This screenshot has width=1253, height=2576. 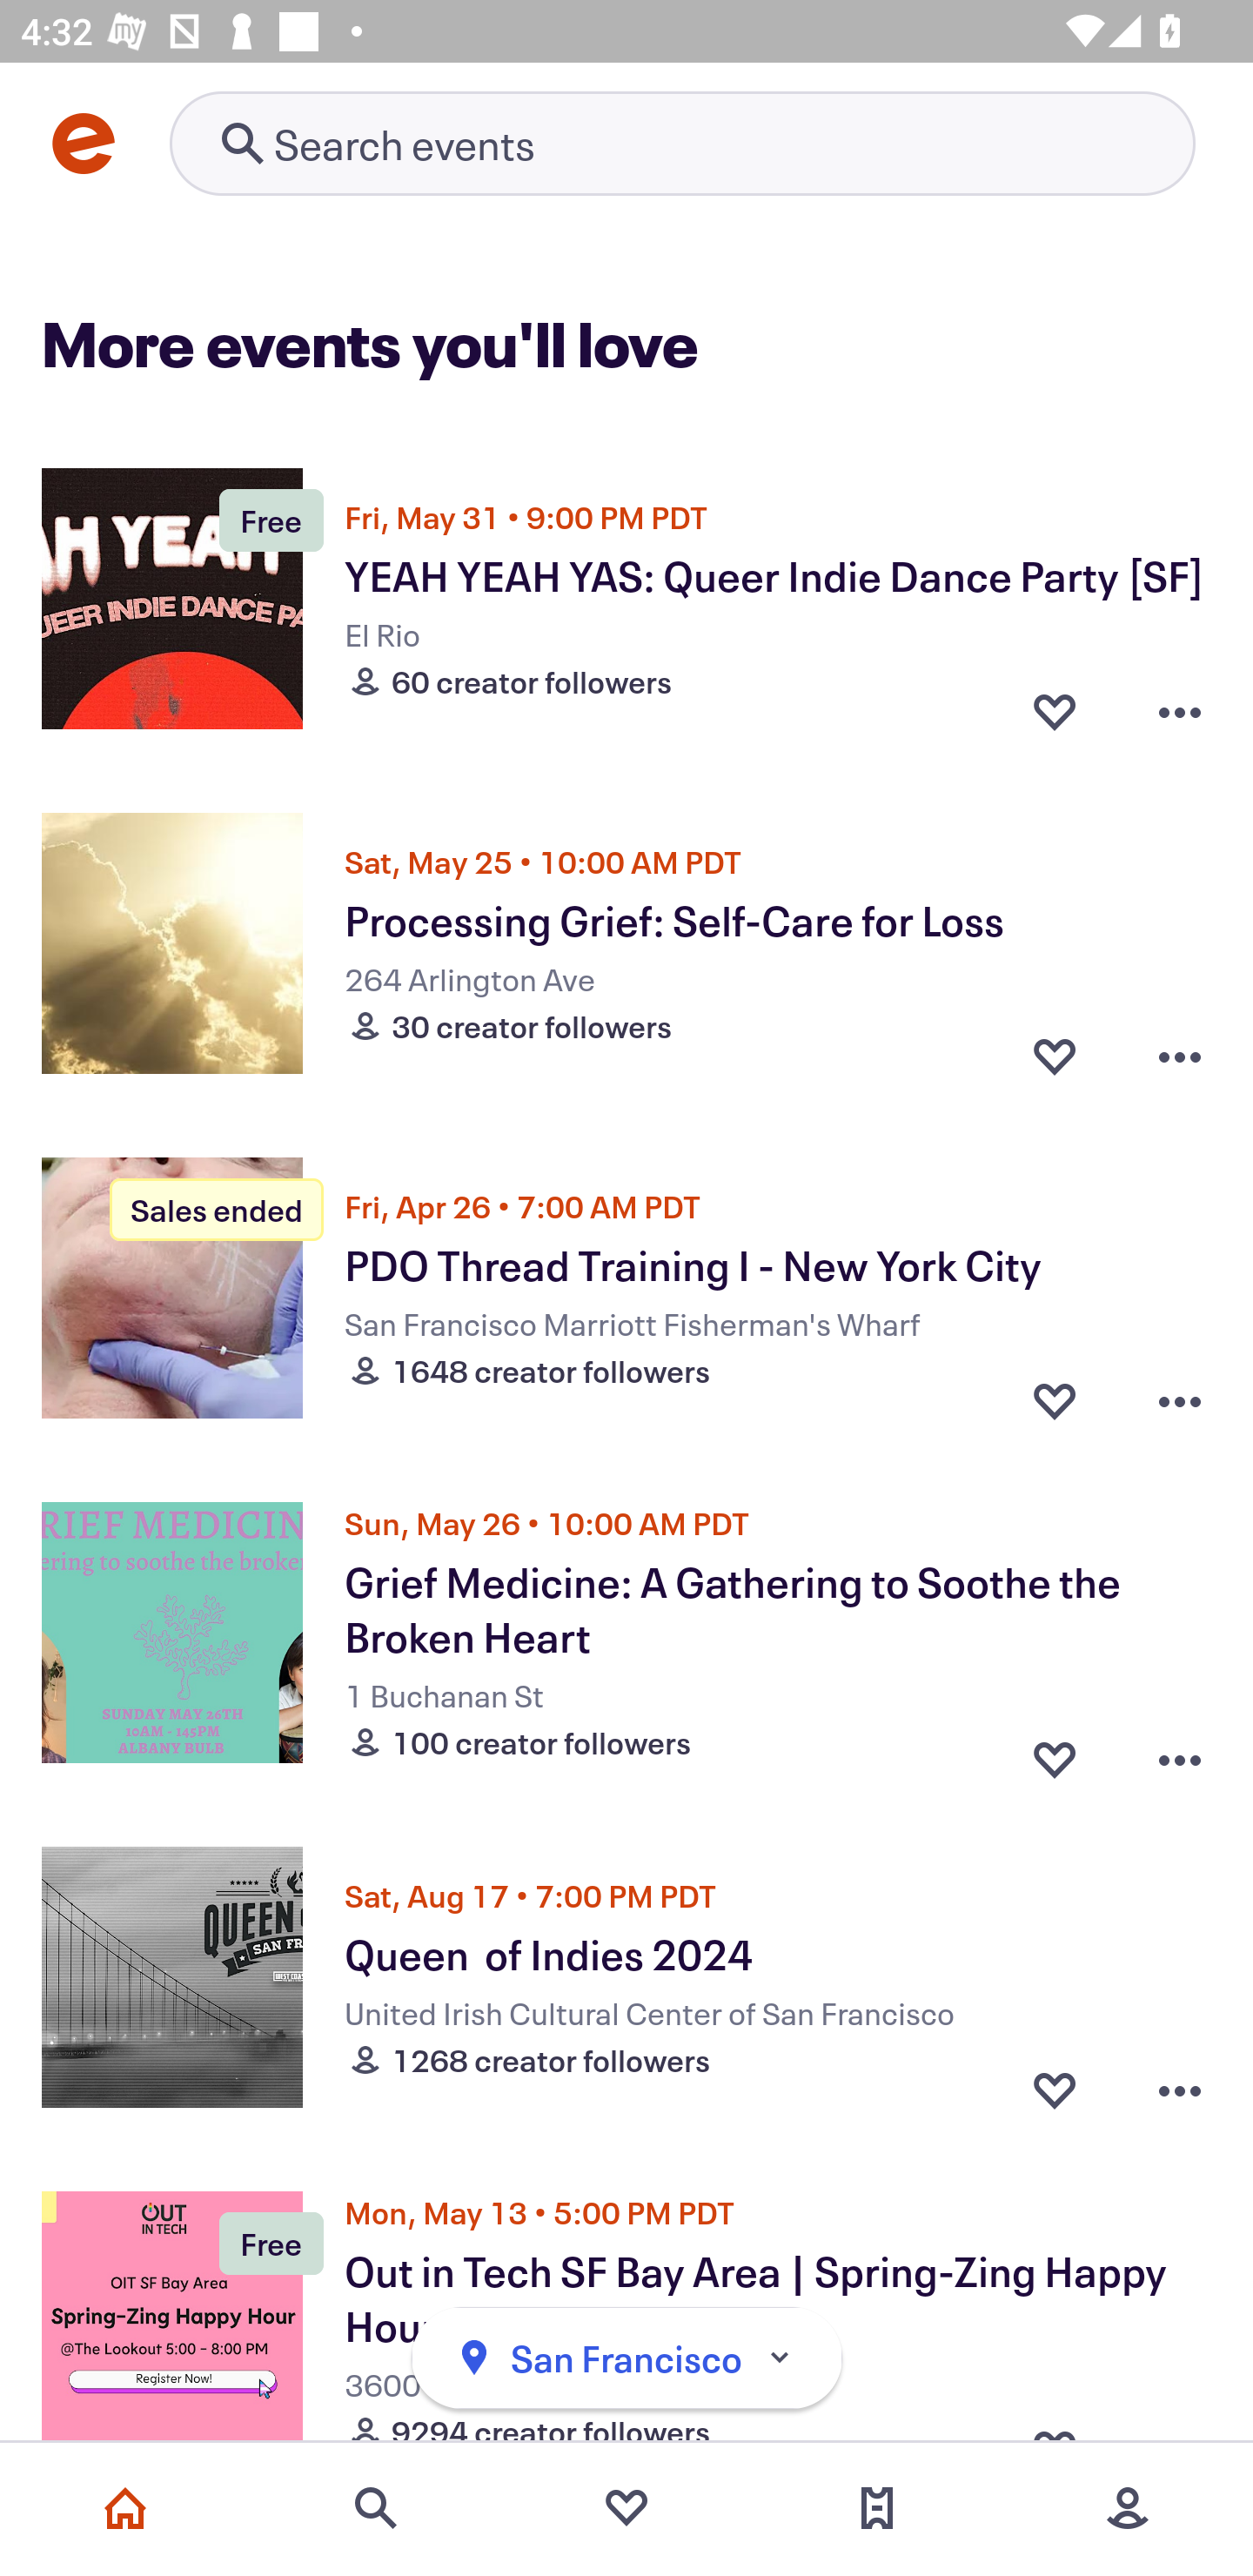 What do you see at coordinates (877, 2508) in the screenshot?
I see `Tickets` at bounding box center [877, 2508].